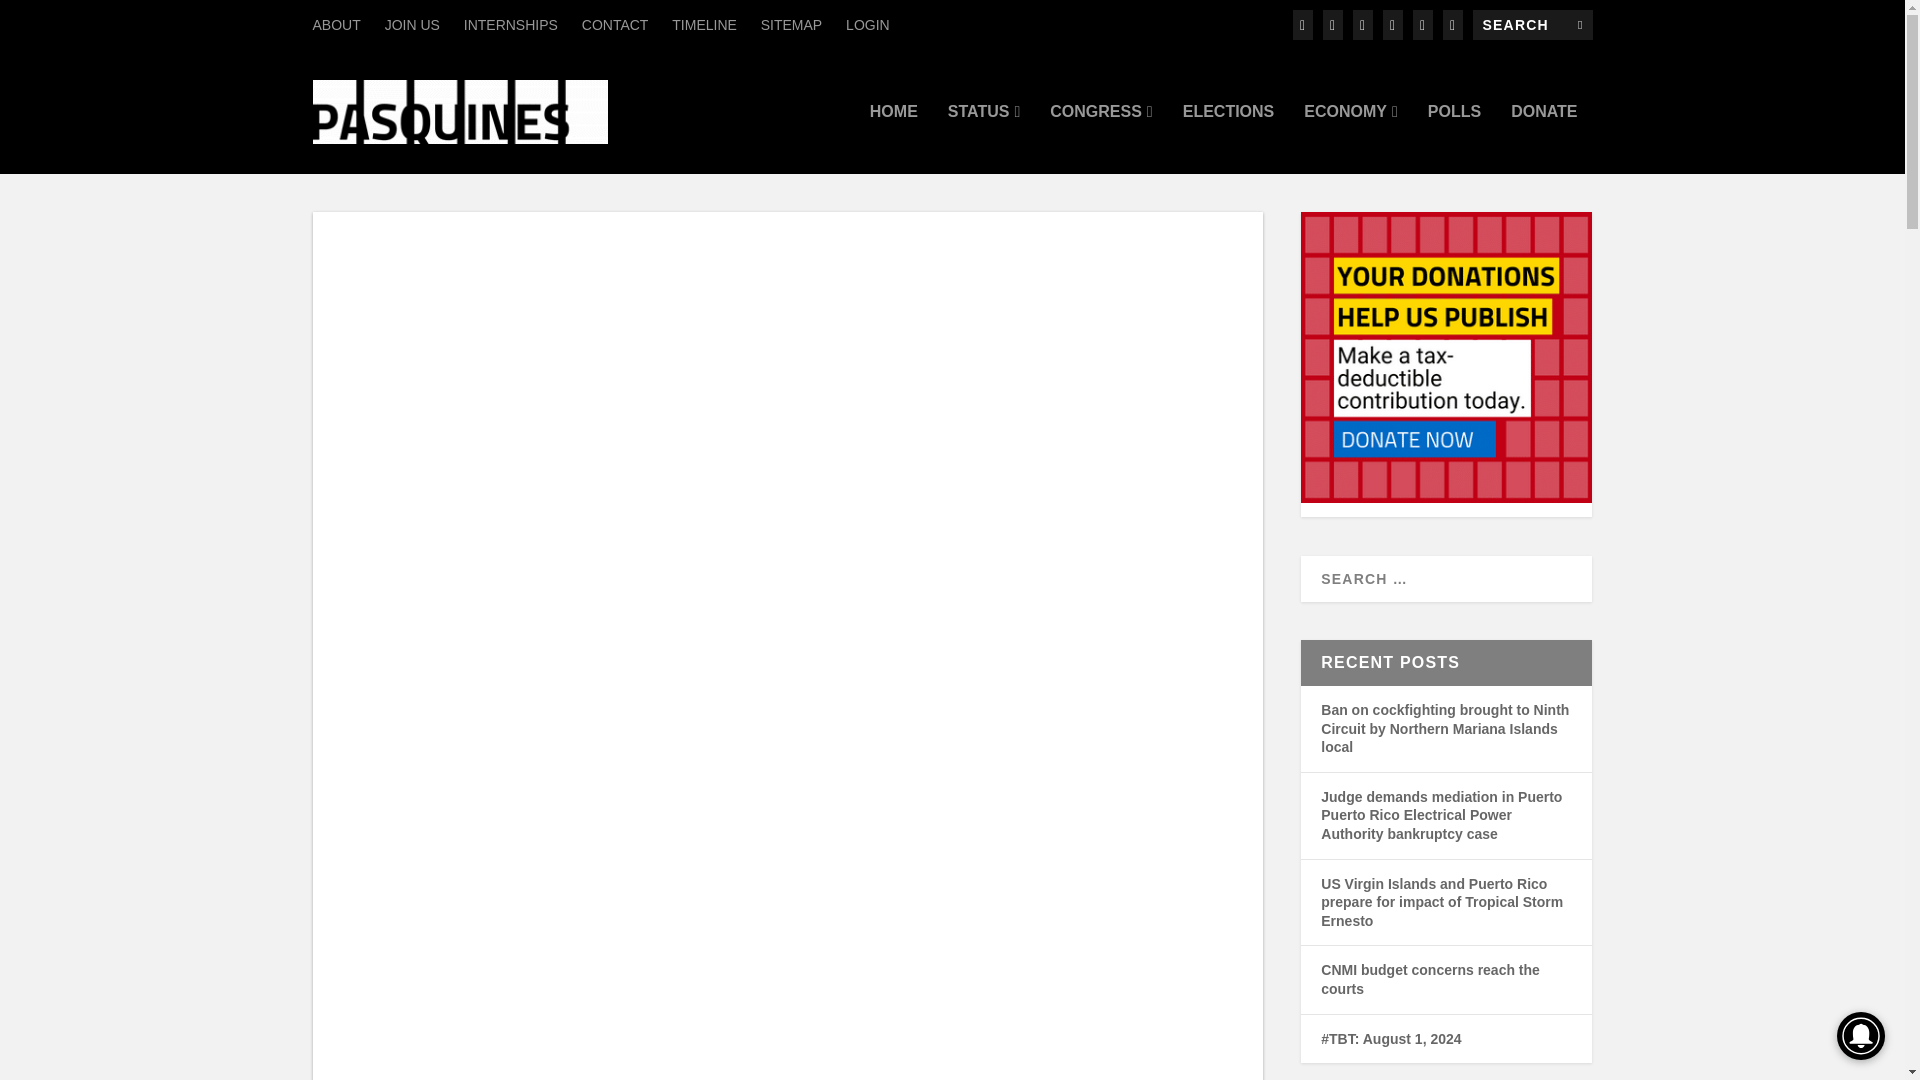 The width and height of the screenshot is (1920, 1080). What do you see at coordinates (1532, 24) in the screenshot?
I see `Search for:` at bounding box center [1532, 24].